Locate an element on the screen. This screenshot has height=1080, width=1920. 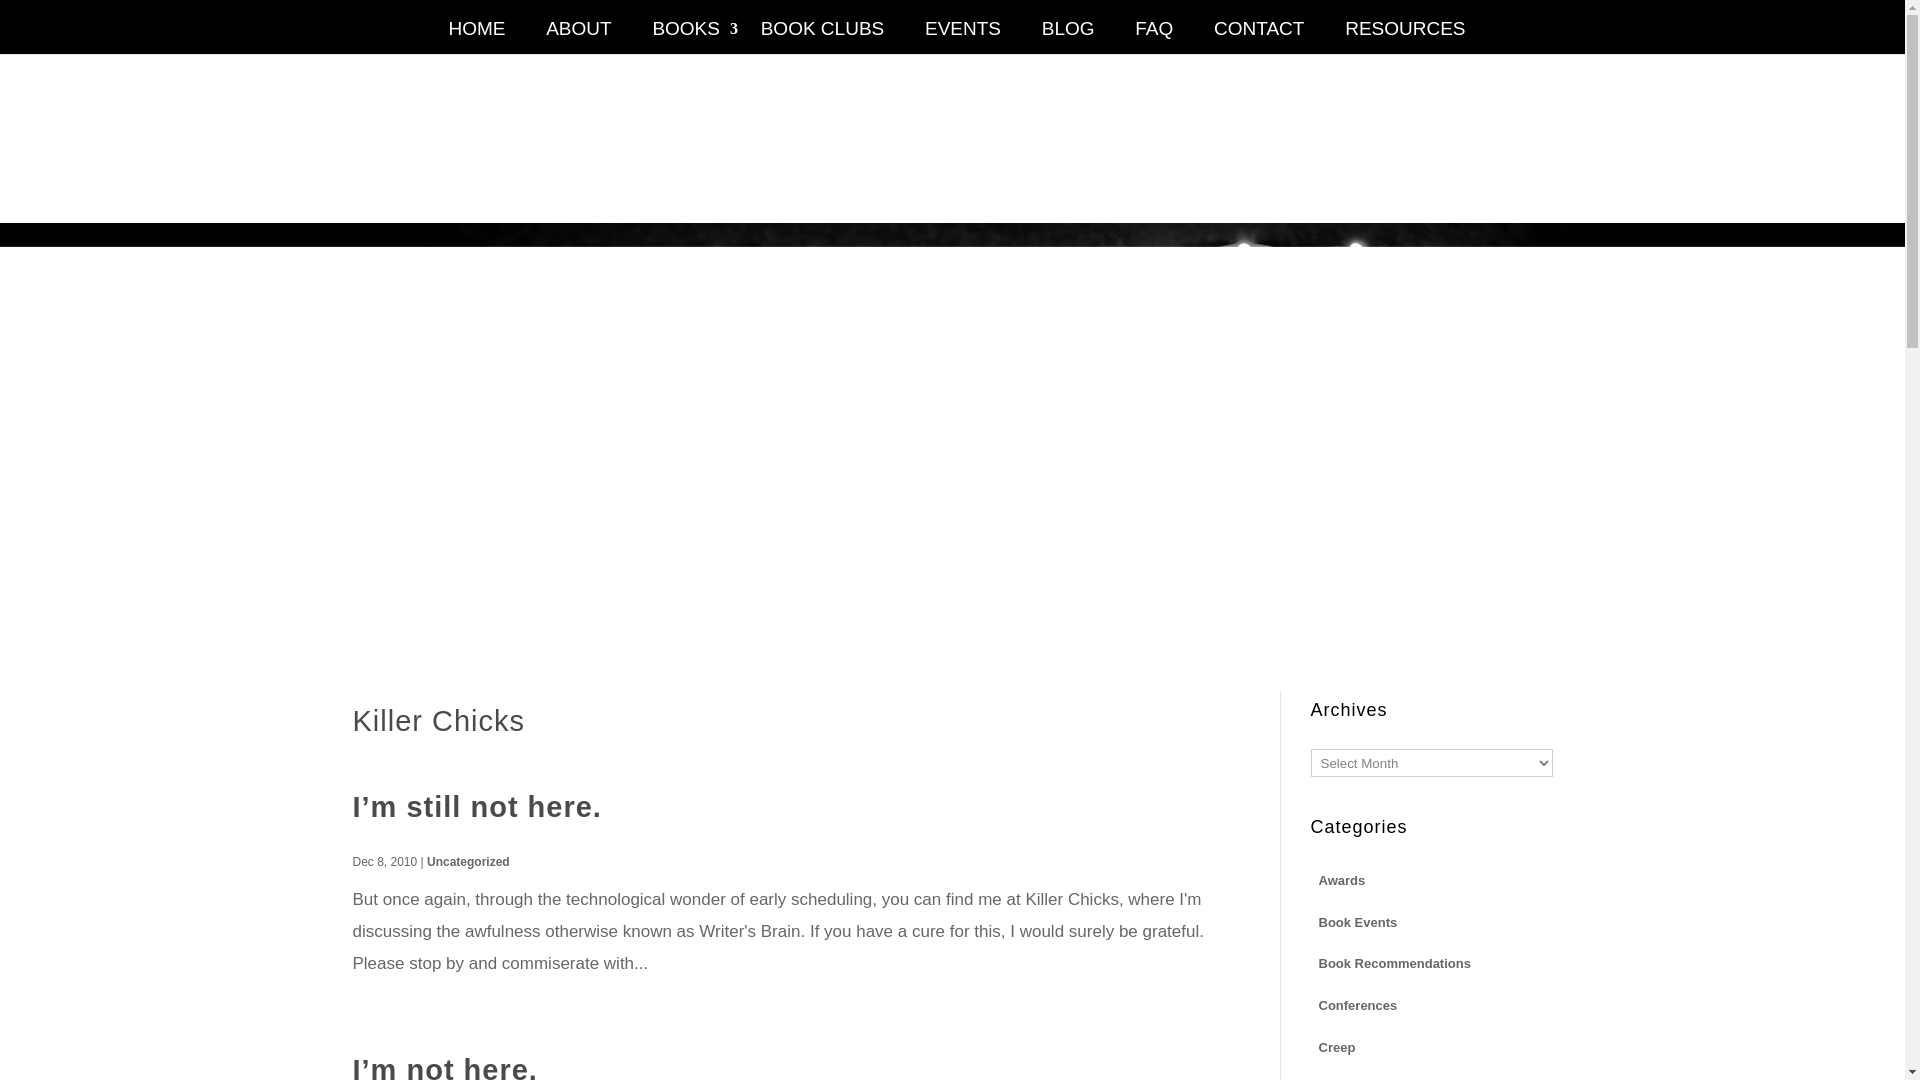
Jar of Hearts is located at coordinates (1357, 1077).